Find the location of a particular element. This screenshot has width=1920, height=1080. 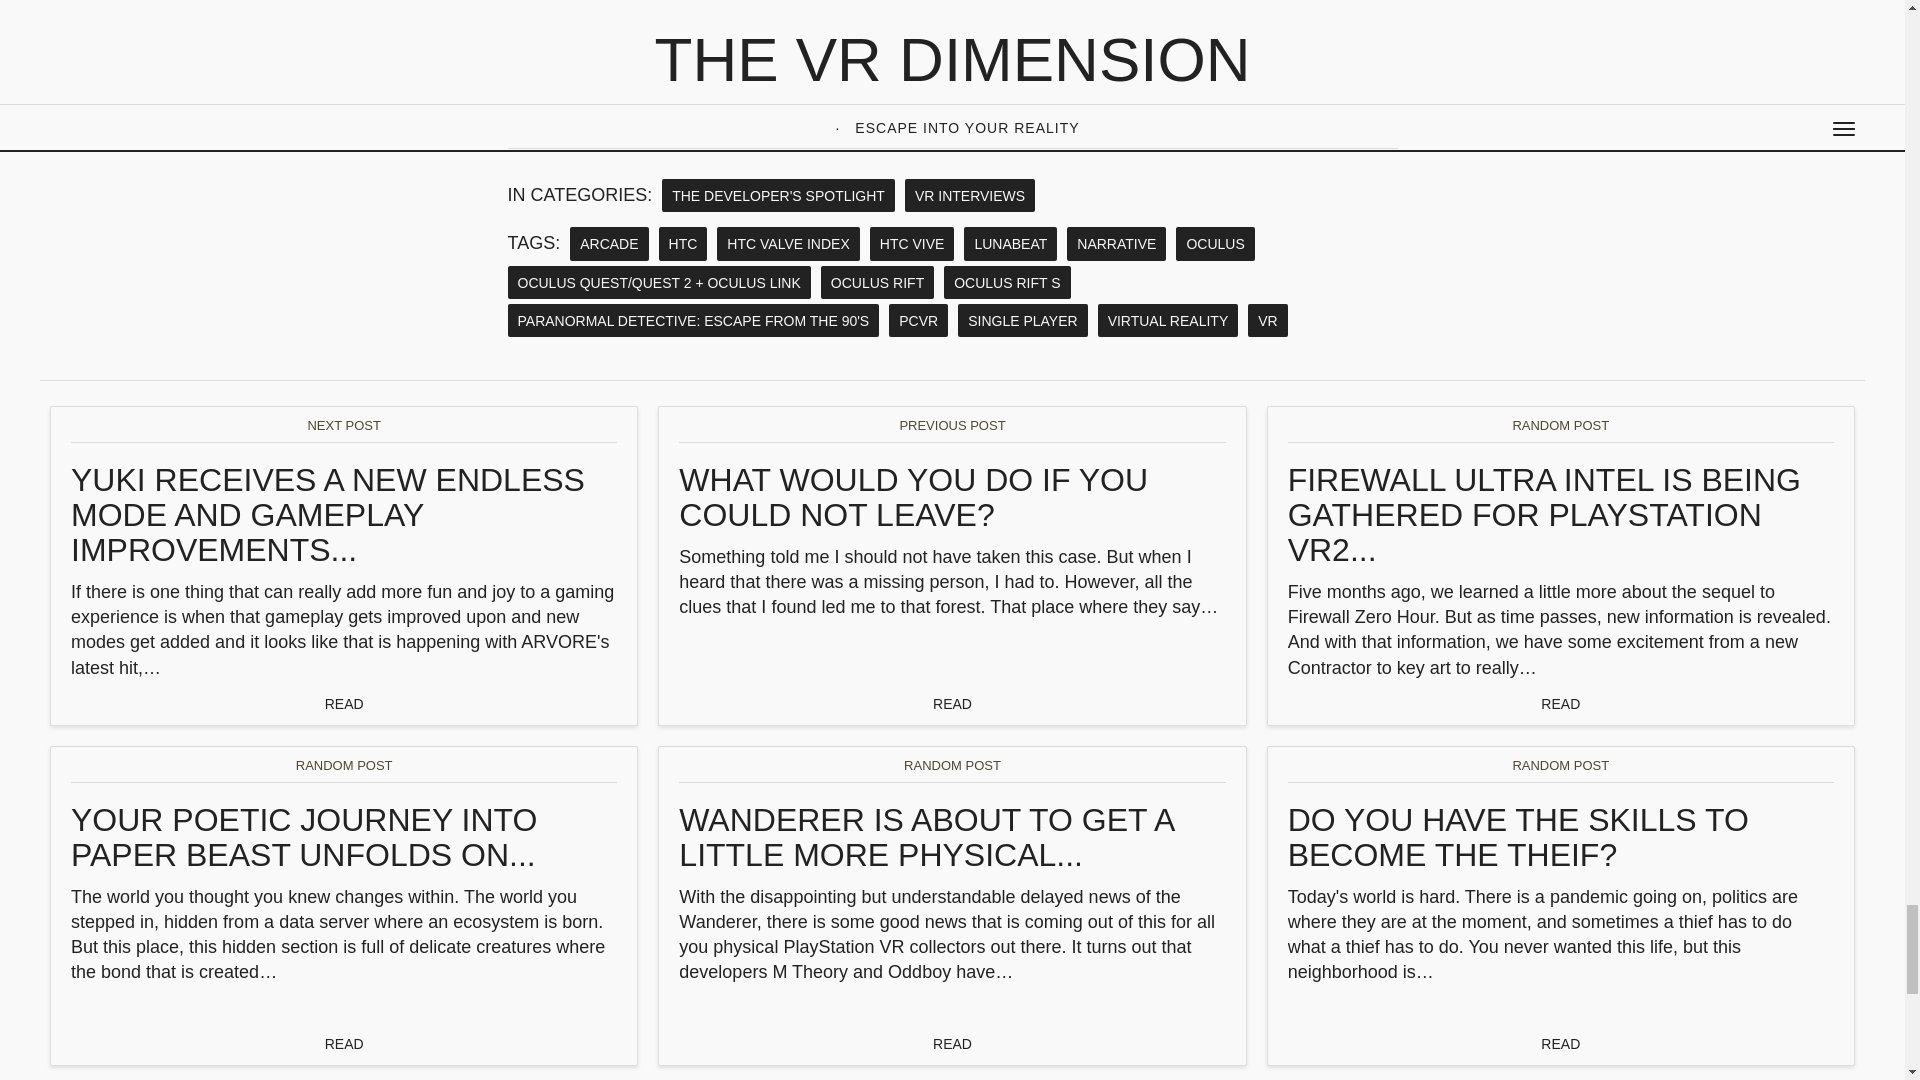

VR INTERVIEWS is located at coordinates (969, 195).